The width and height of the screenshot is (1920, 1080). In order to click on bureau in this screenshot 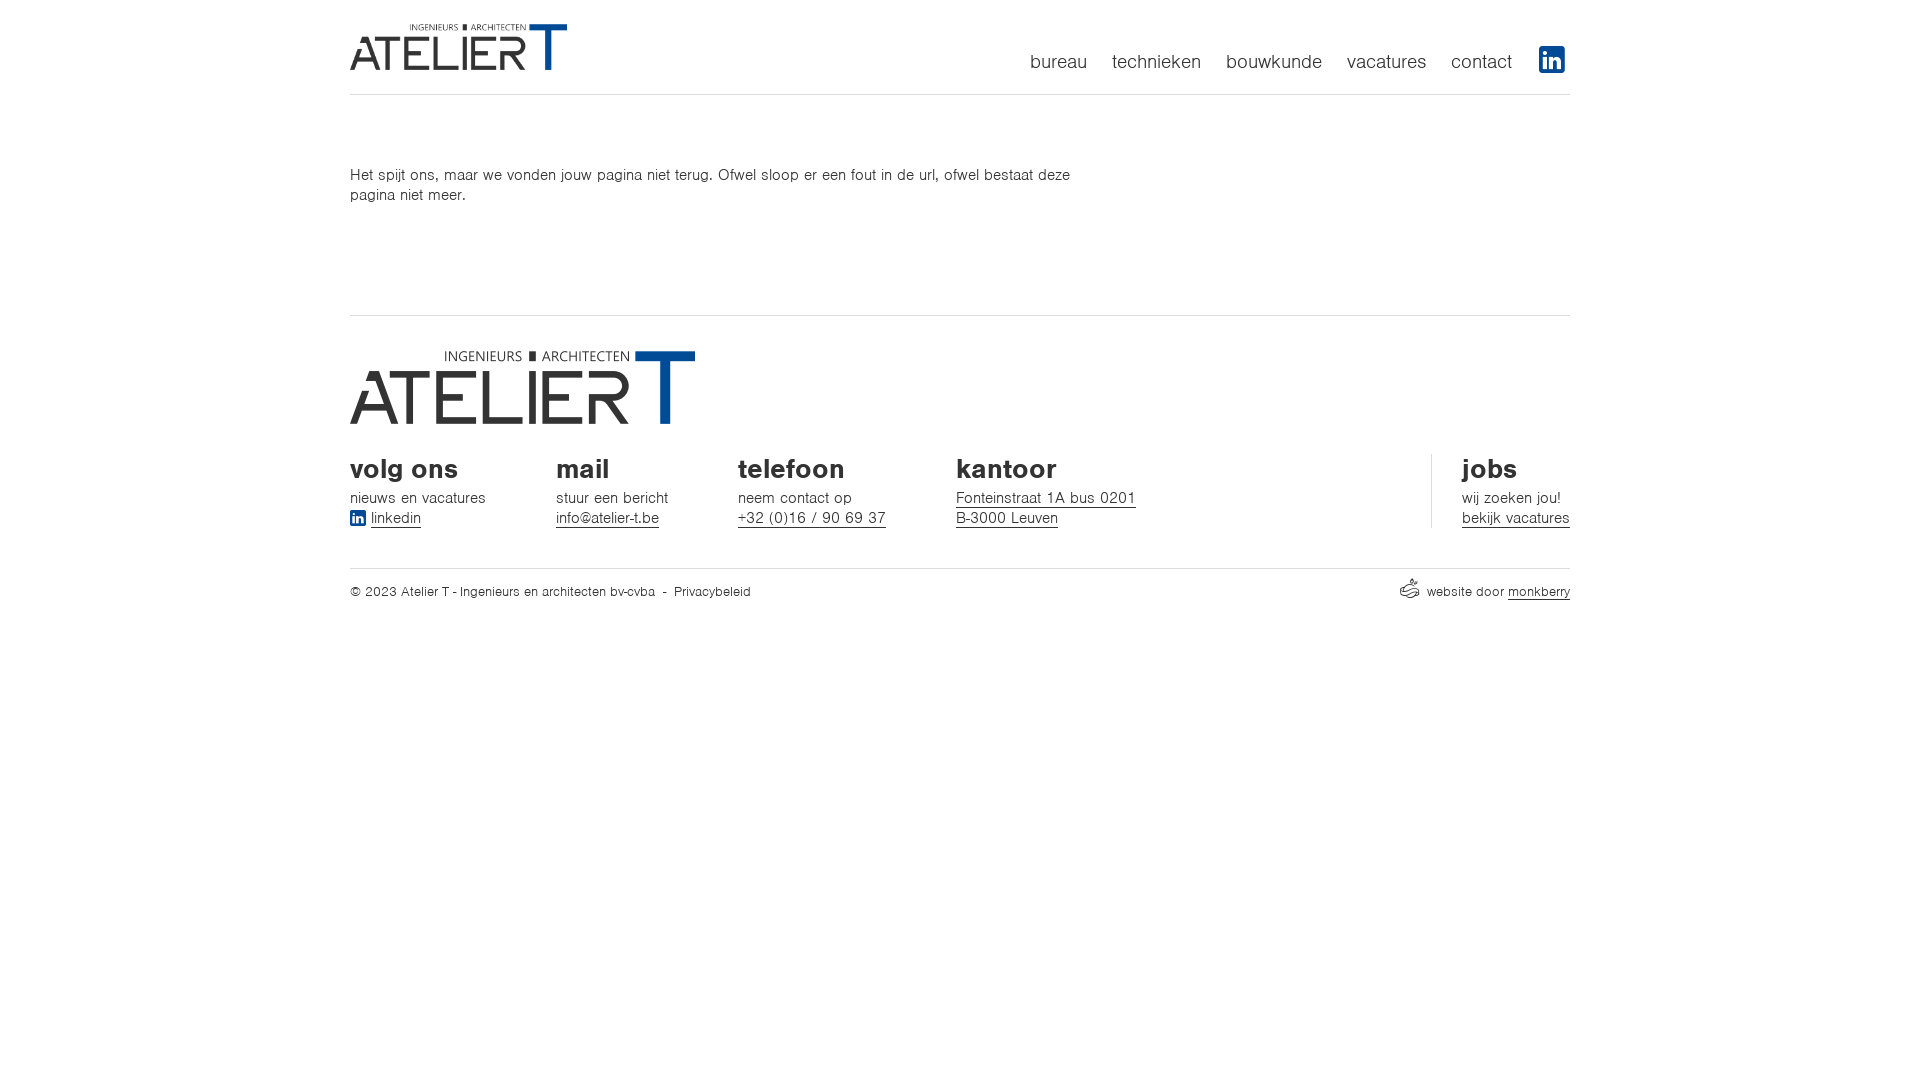, I will do `click(1058, 62)`.